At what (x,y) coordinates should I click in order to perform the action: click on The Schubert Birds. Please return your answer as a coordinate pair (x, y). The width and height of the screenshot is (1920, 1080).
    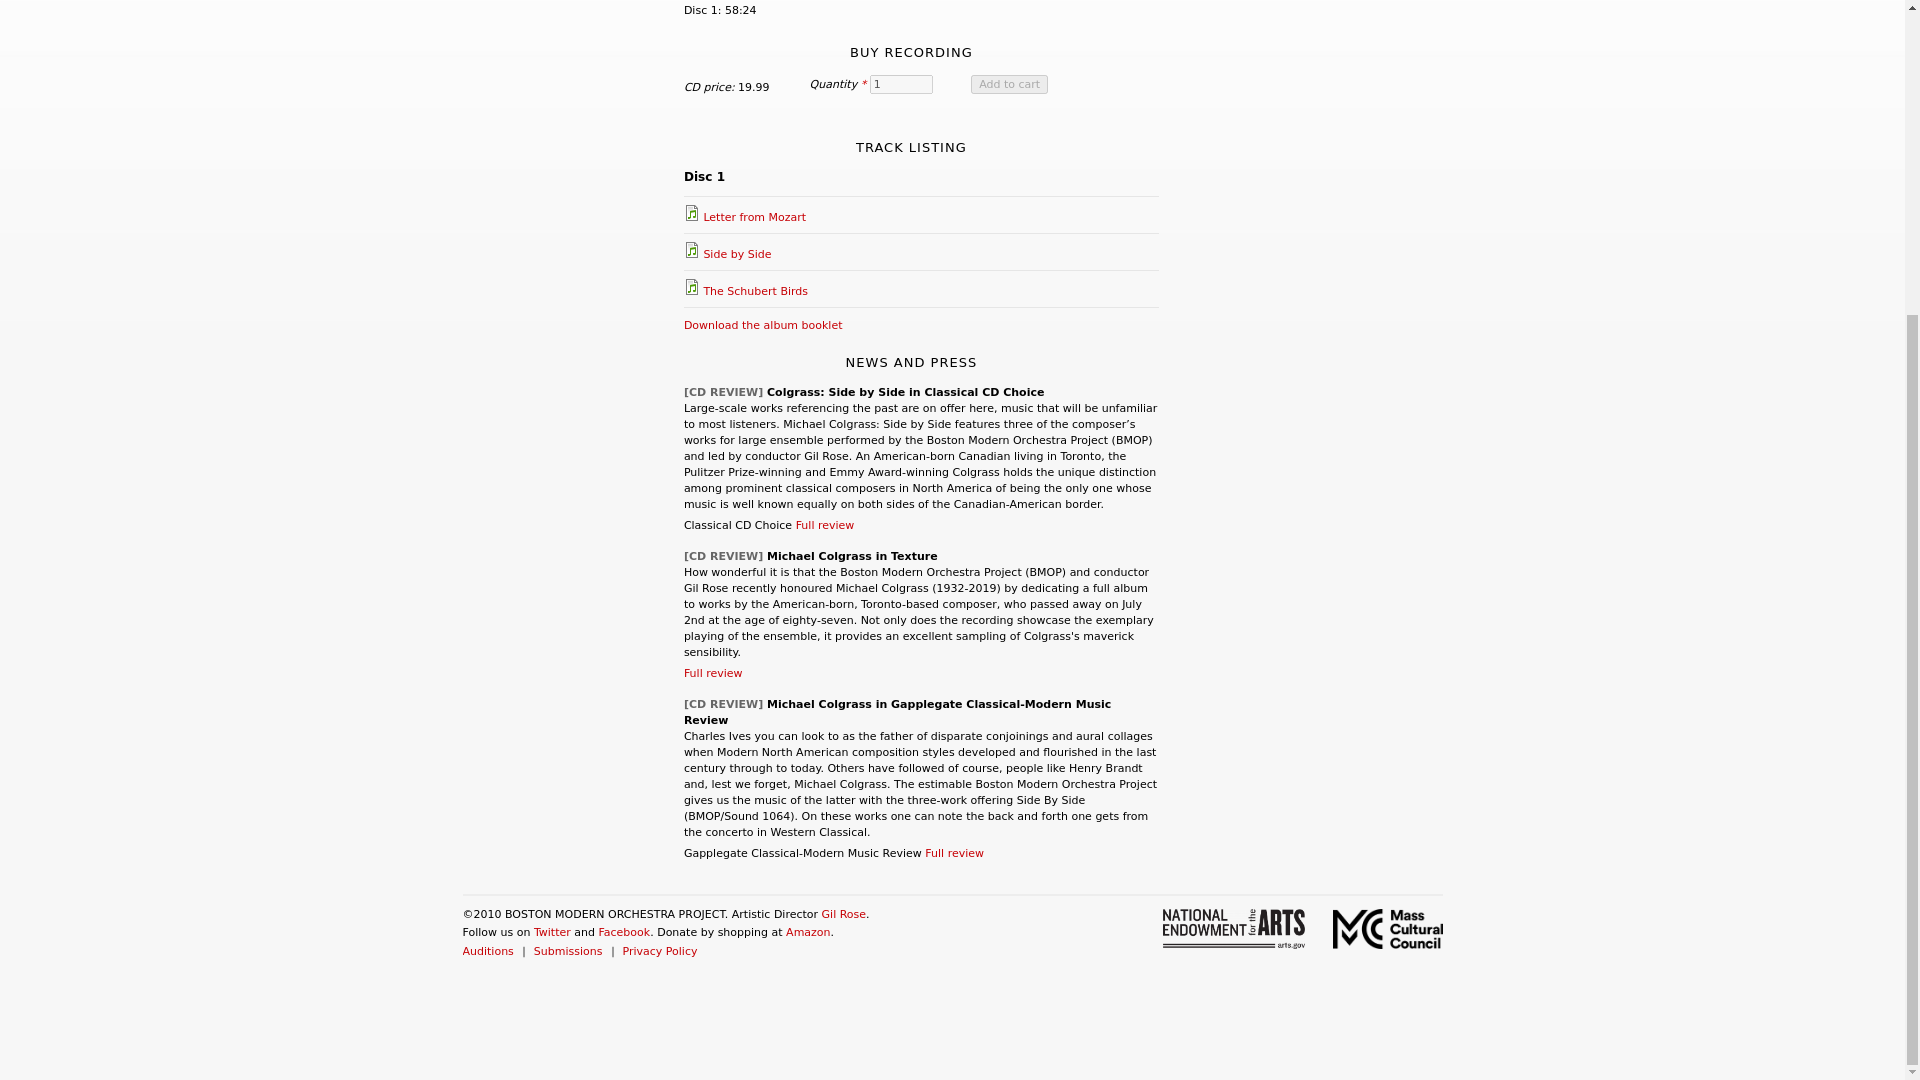
    Looking at the image, I should click on (755, 292).